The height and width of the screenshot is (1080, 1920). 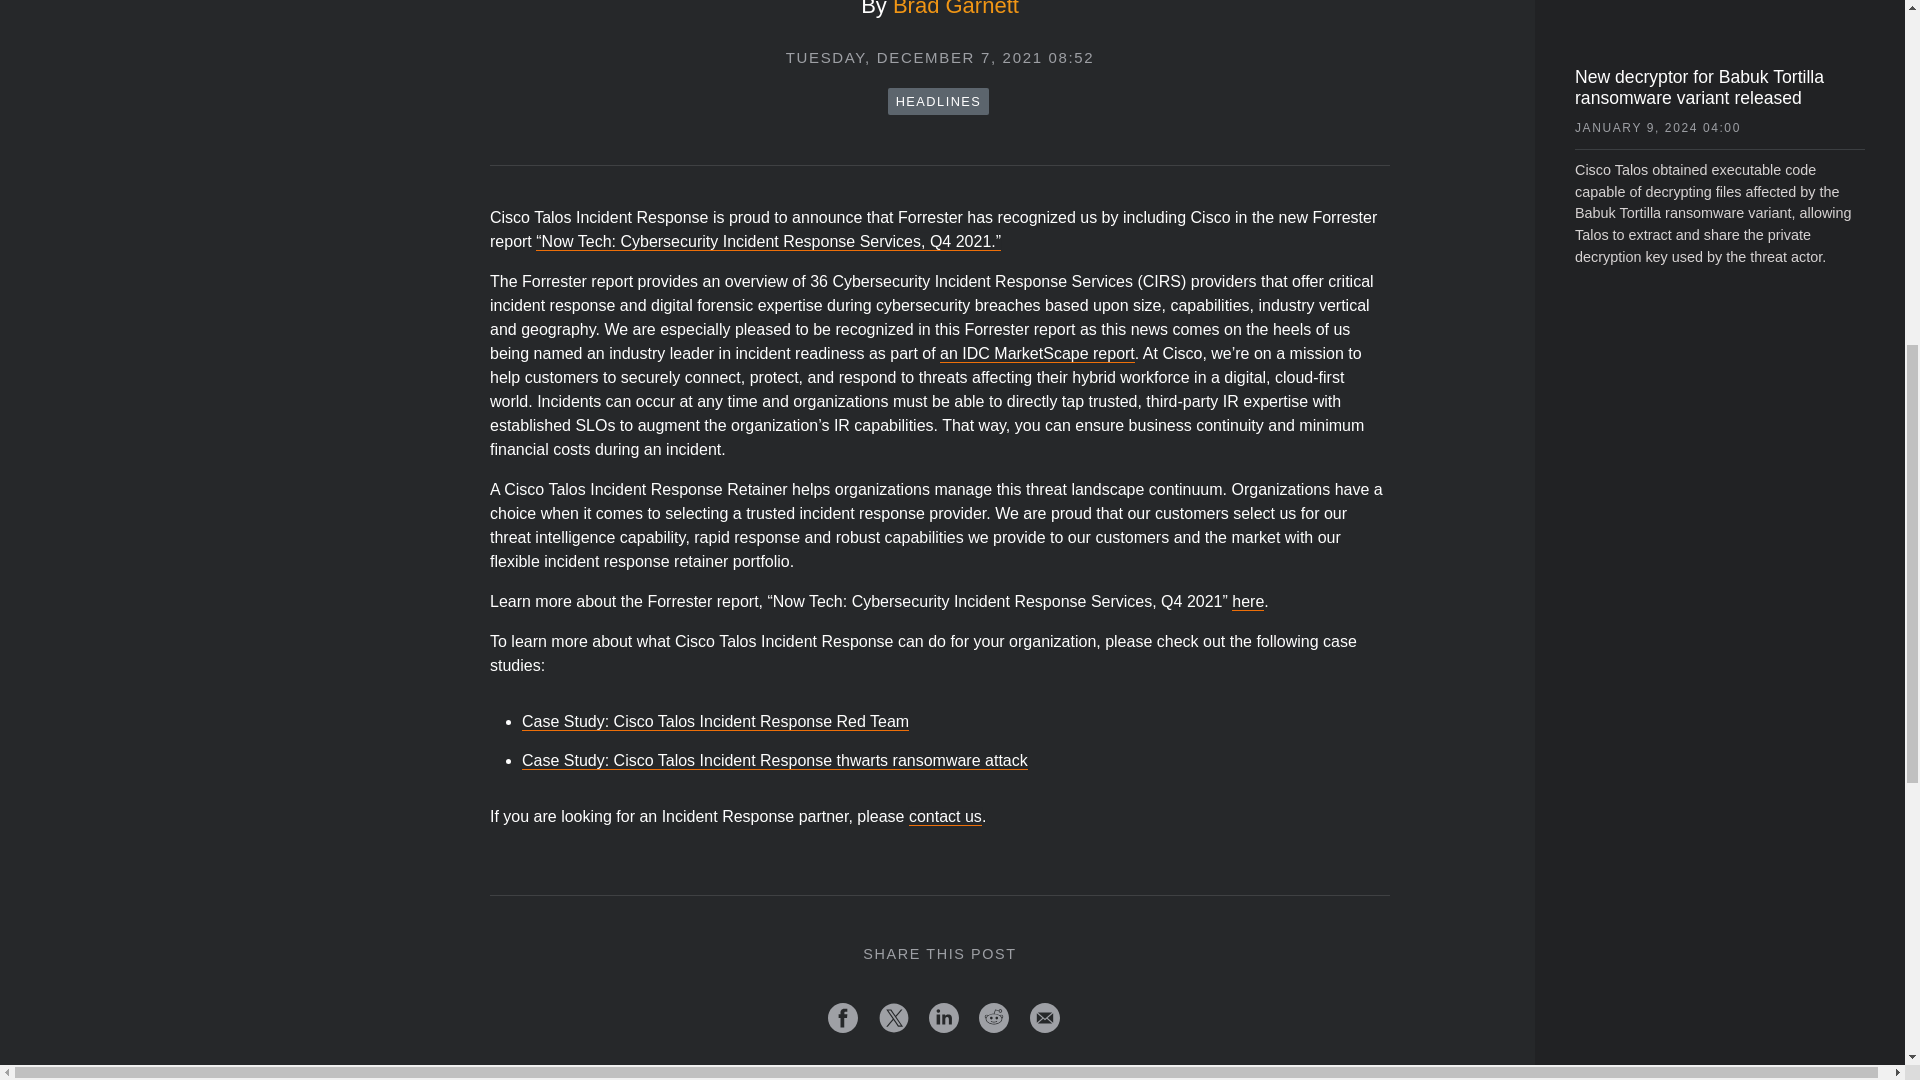 What do you see at coordinates (1248, 601) in the screenshot?
I see `here` at bounding box center [1248, 601].